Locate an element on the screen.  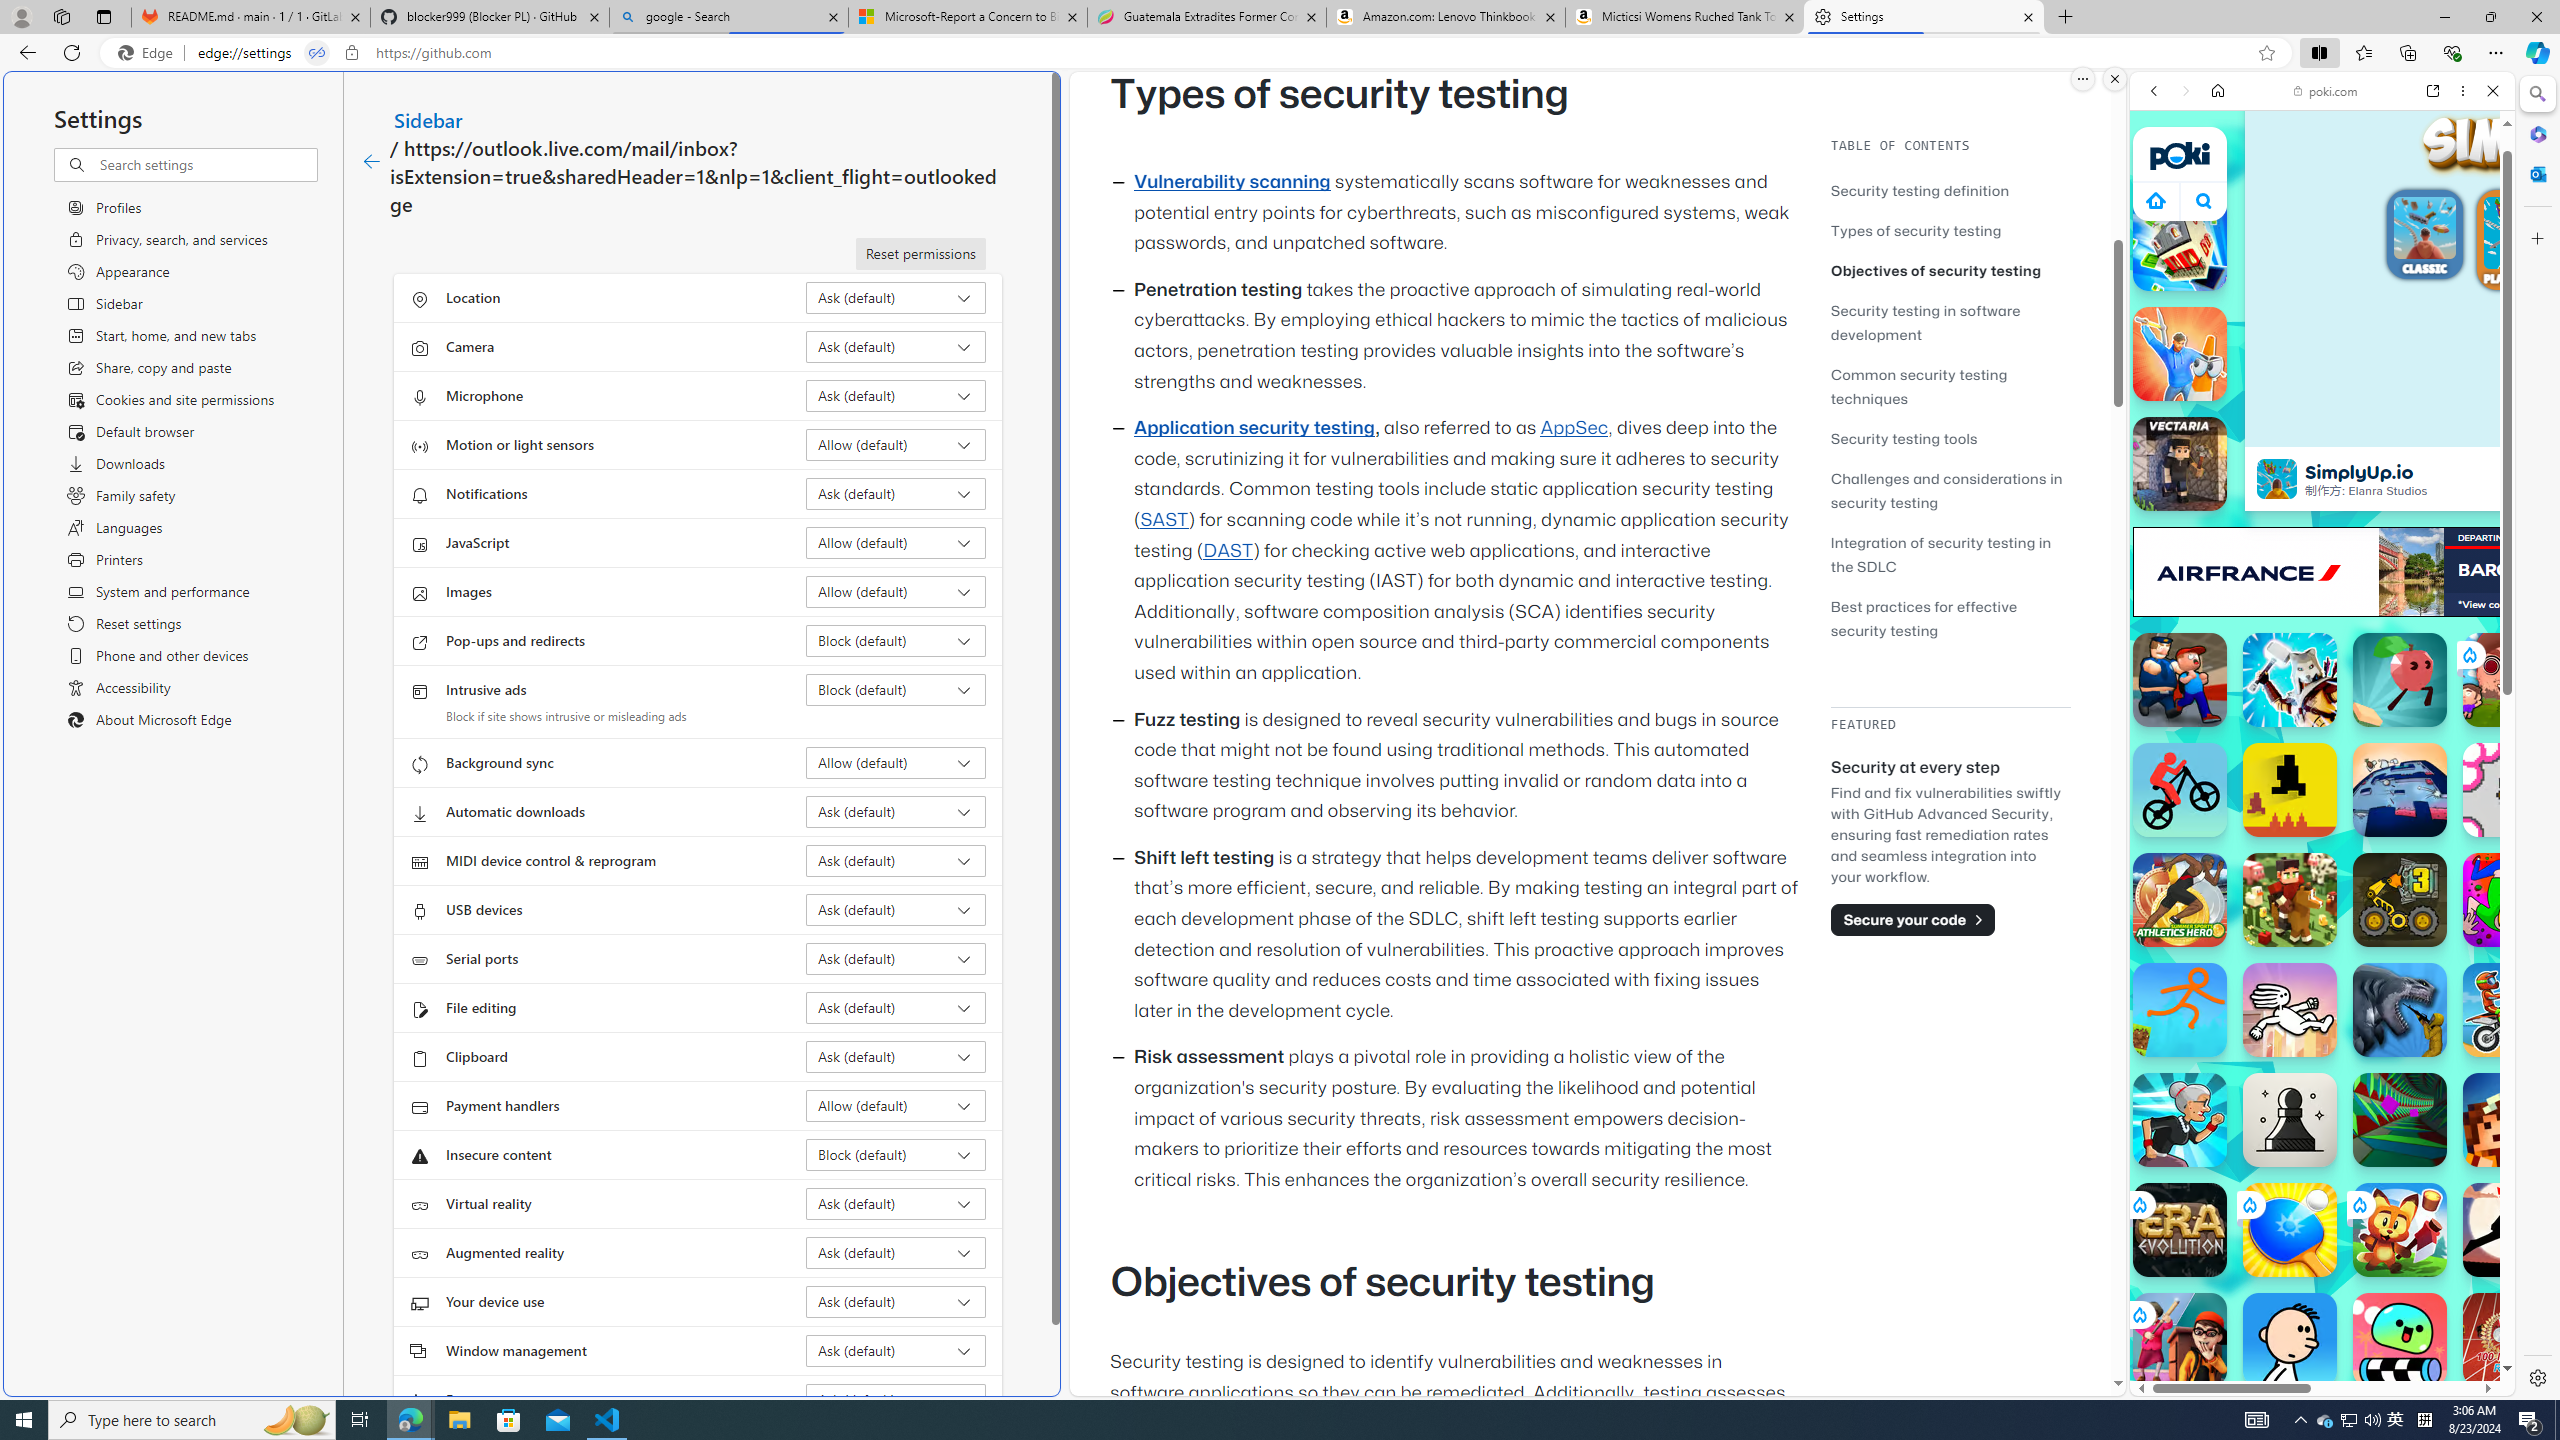
Athletics Hero is located at coordinates (2180, 900).